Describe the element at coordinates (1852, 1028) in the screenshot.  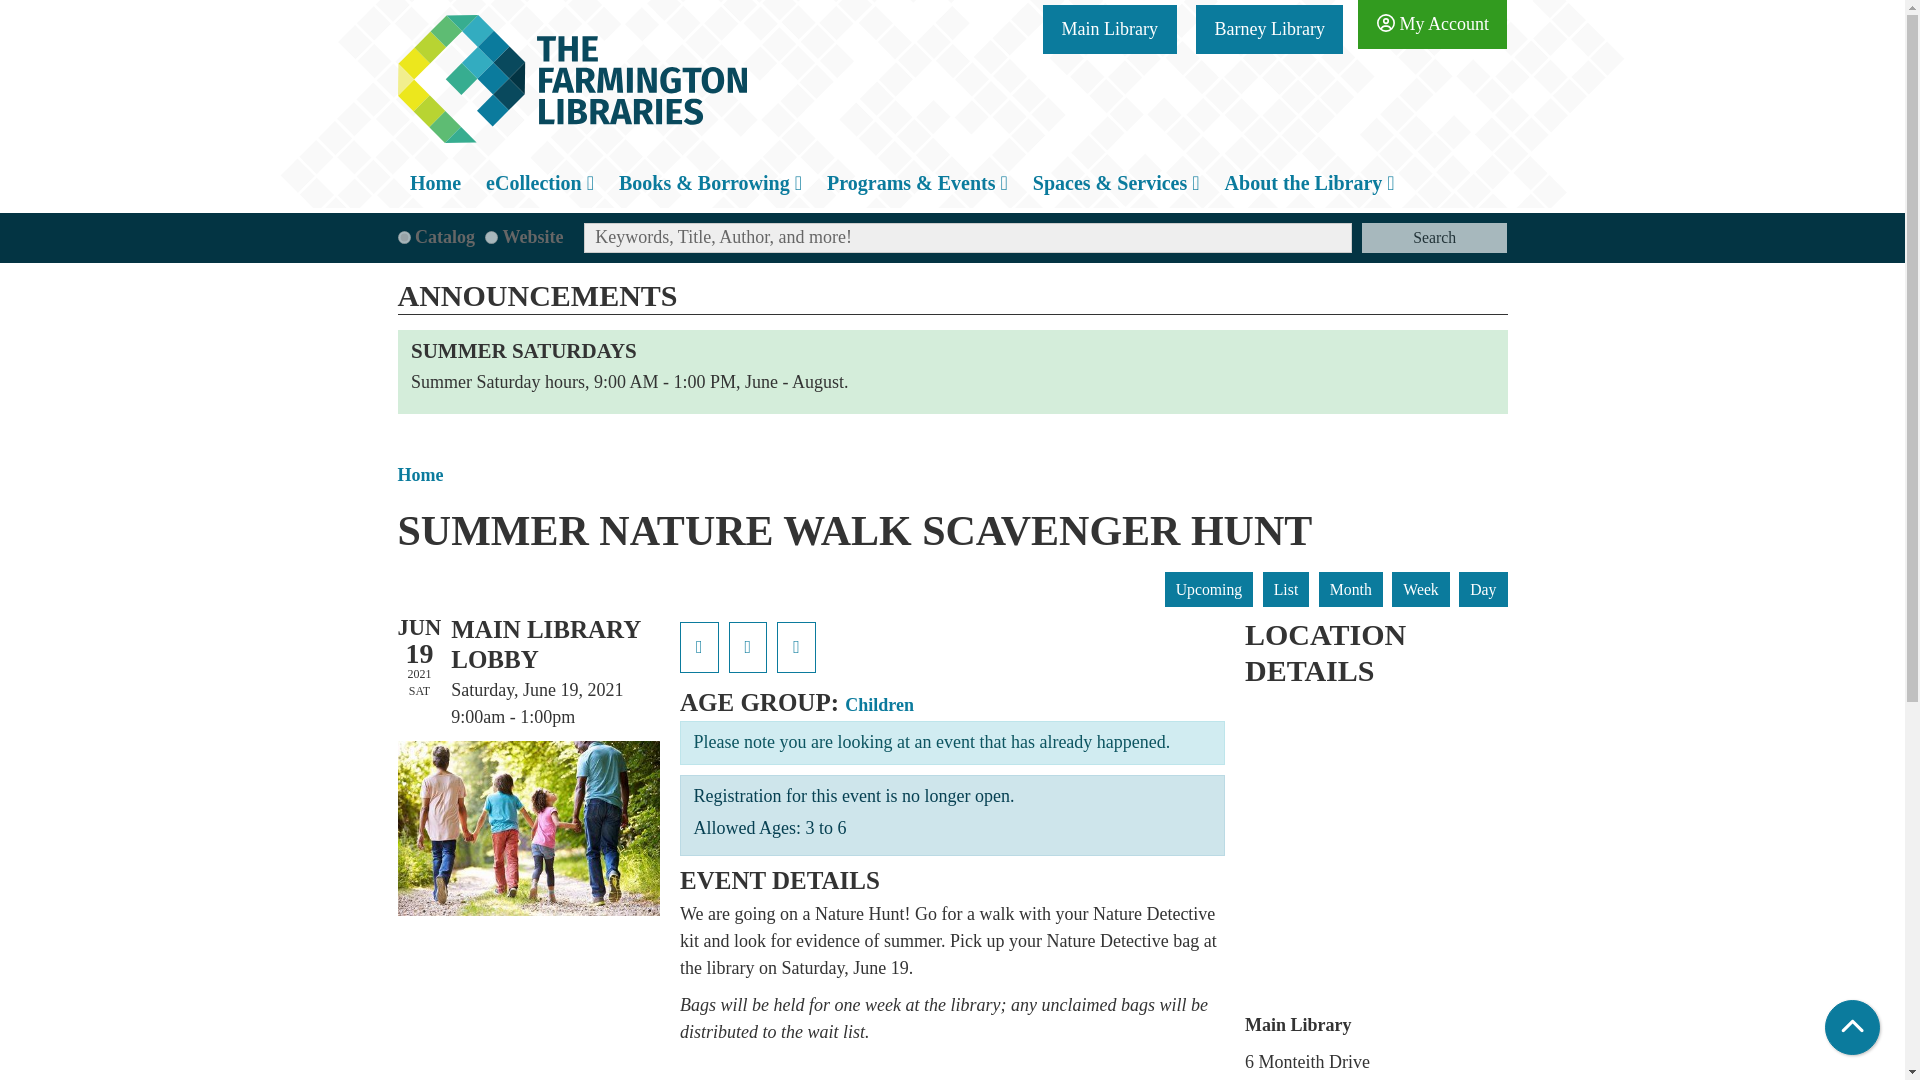
I see `Back To Top` at that location.